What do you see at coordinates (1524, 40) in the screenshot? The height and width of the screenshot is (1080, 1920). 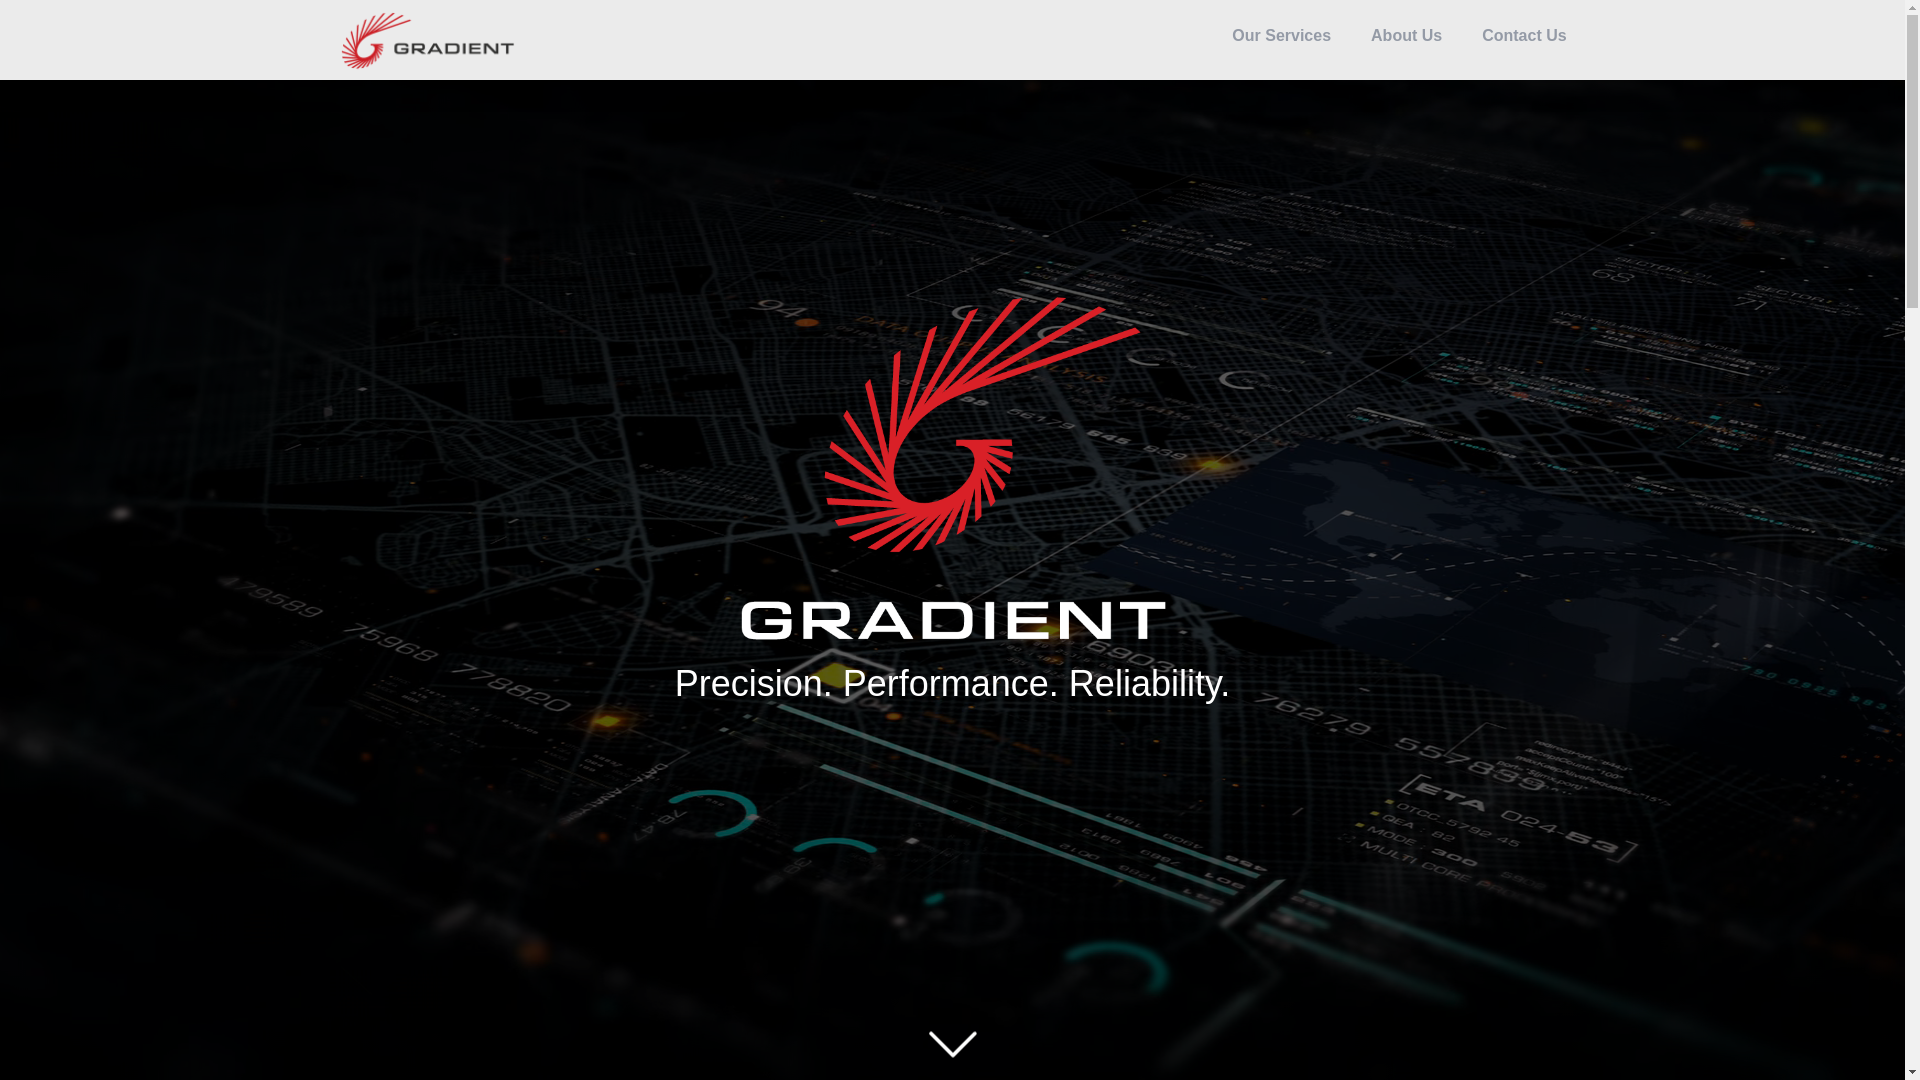 I see `Contact Us` at bounding box center [1524, 40].